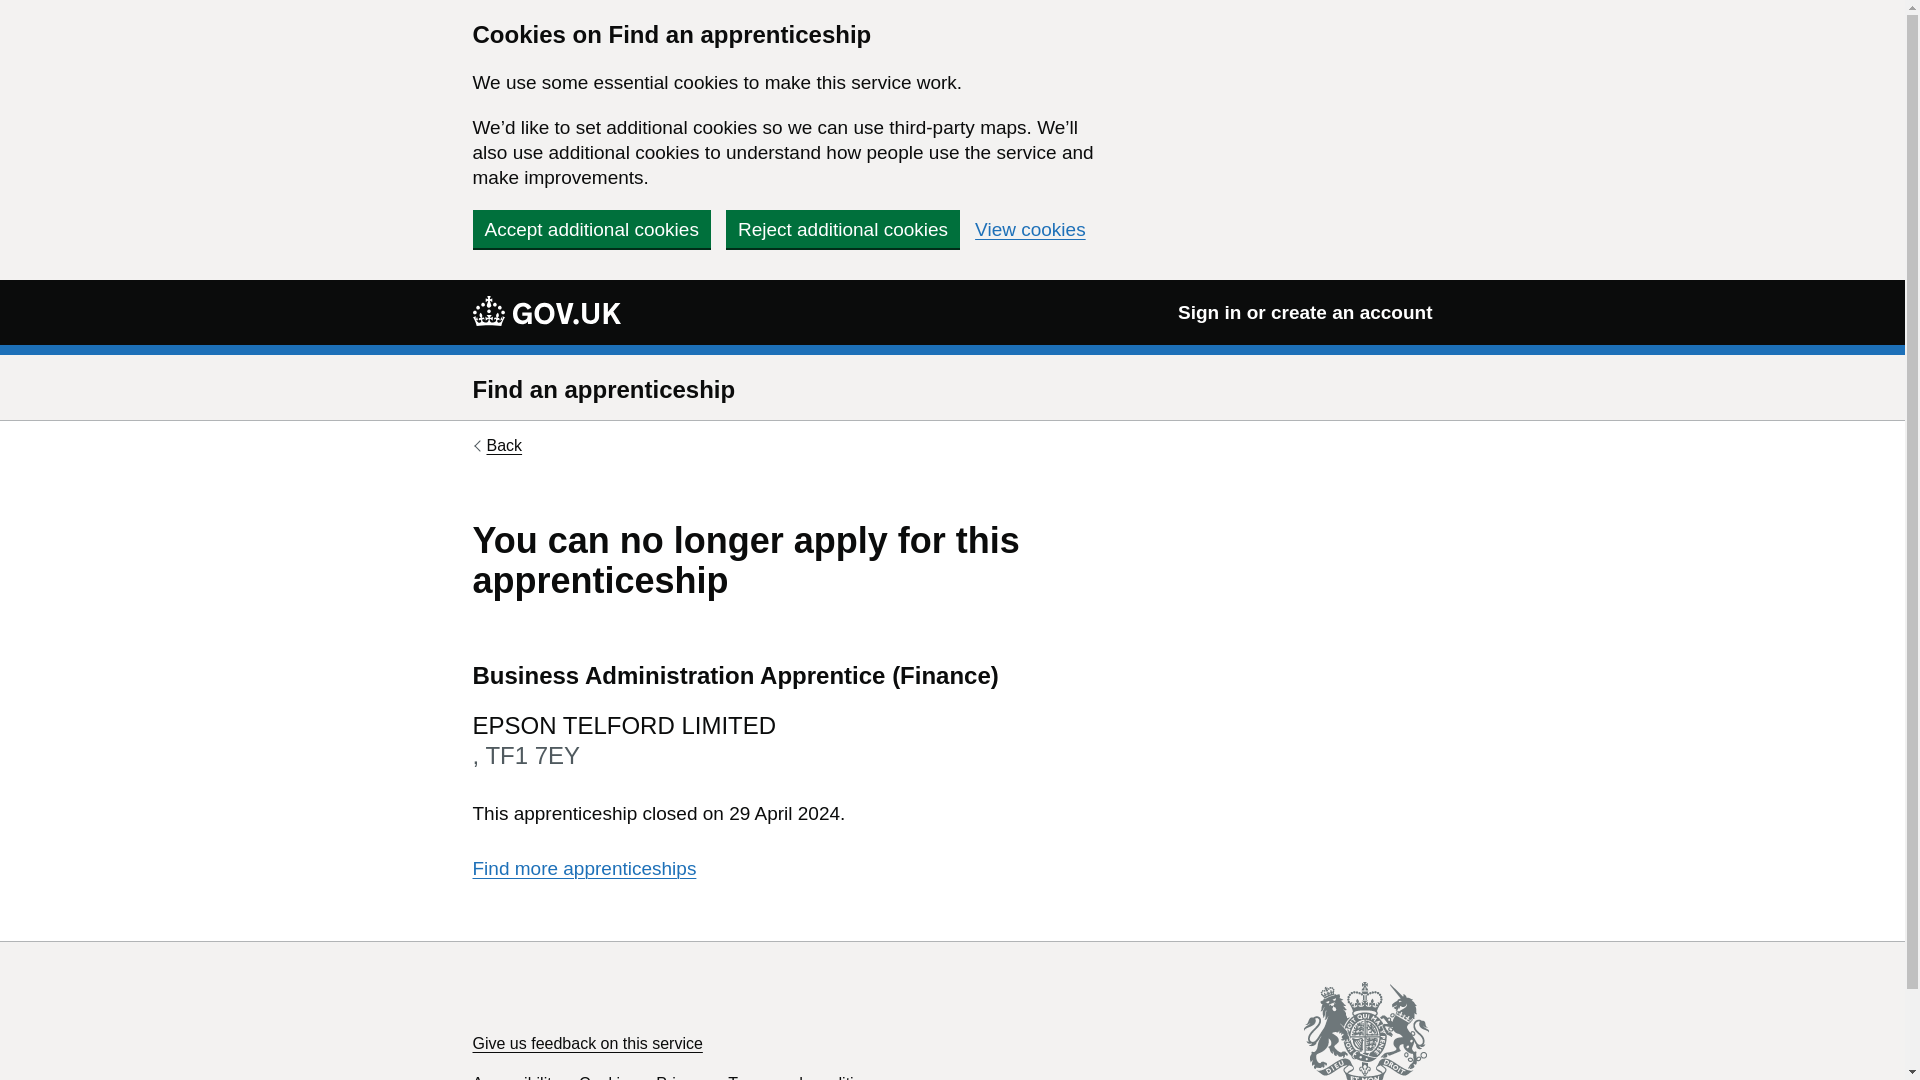 This screenshot has height=1080, width=1920. I want to click on Skip to main content, so click(15, 10).